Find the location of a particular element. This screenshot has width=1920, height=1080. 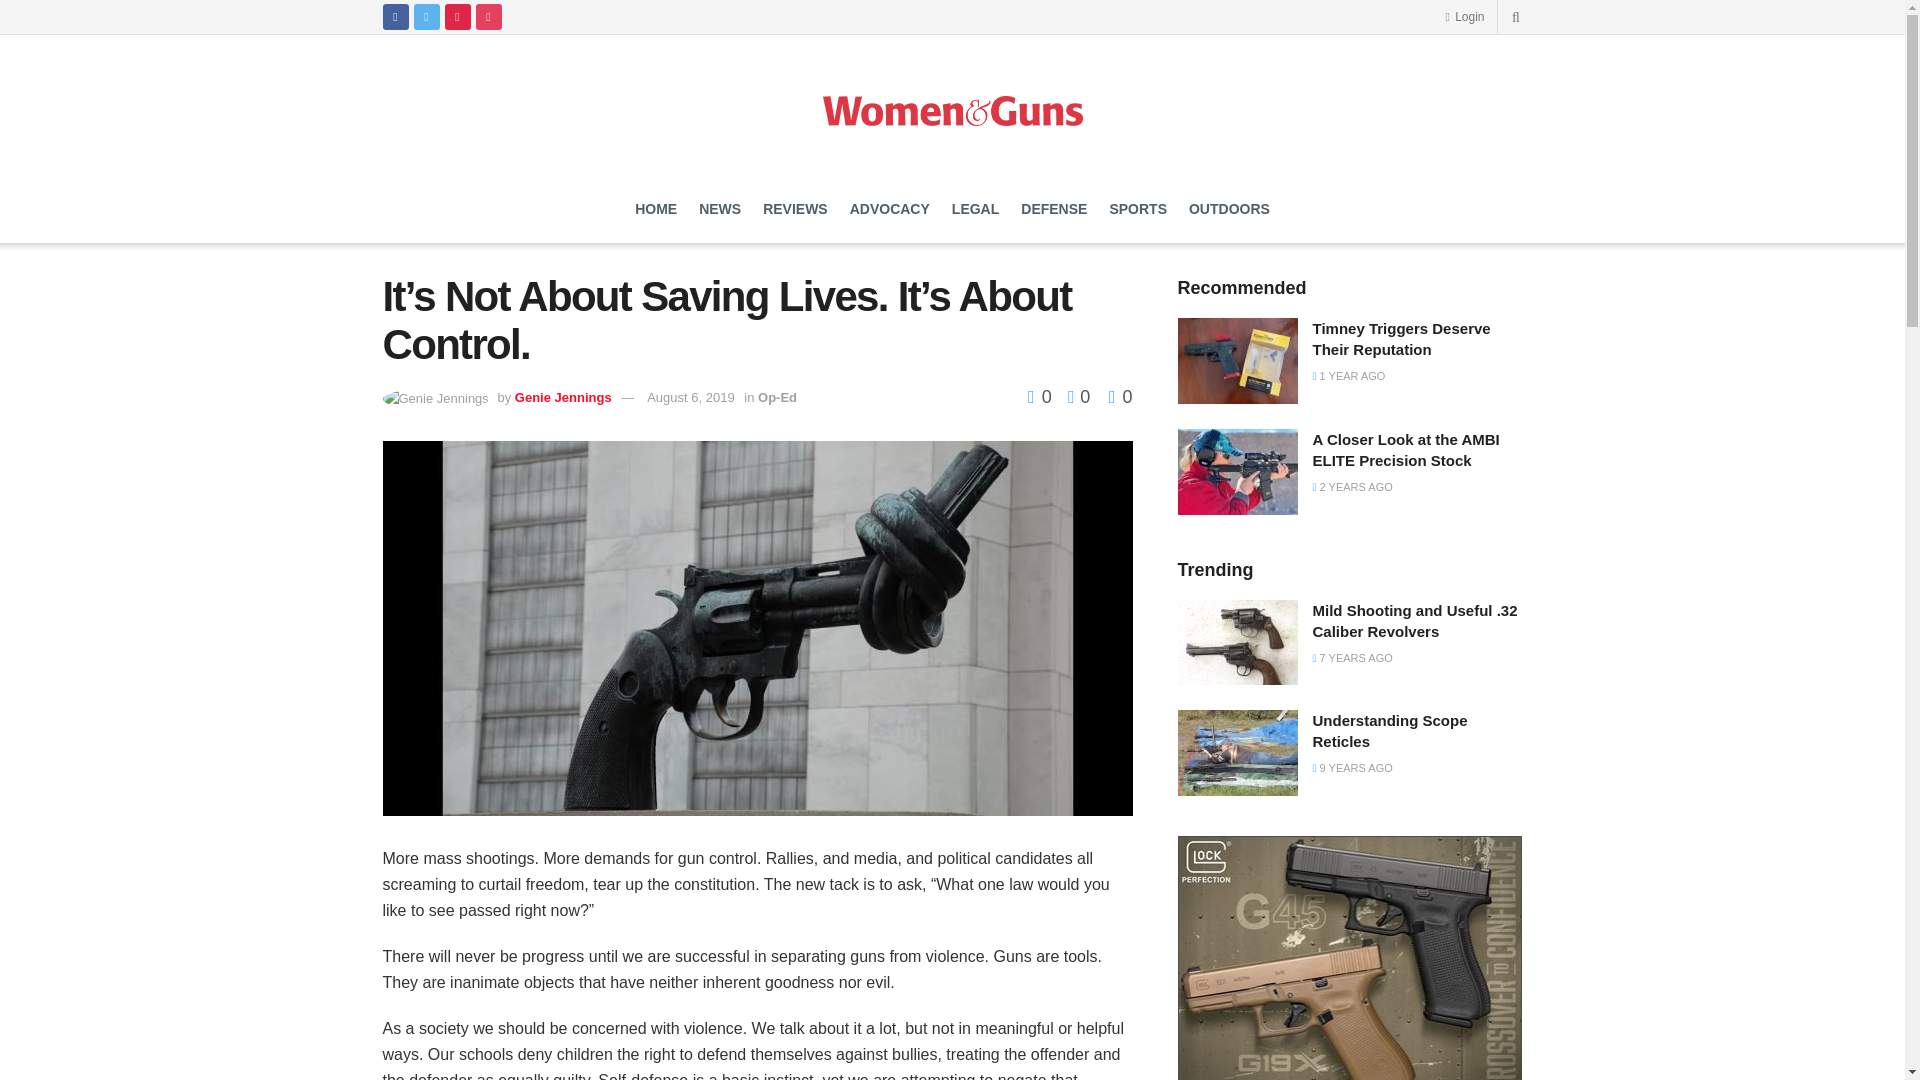

REVIEWS is located at coordinates (794, 208).